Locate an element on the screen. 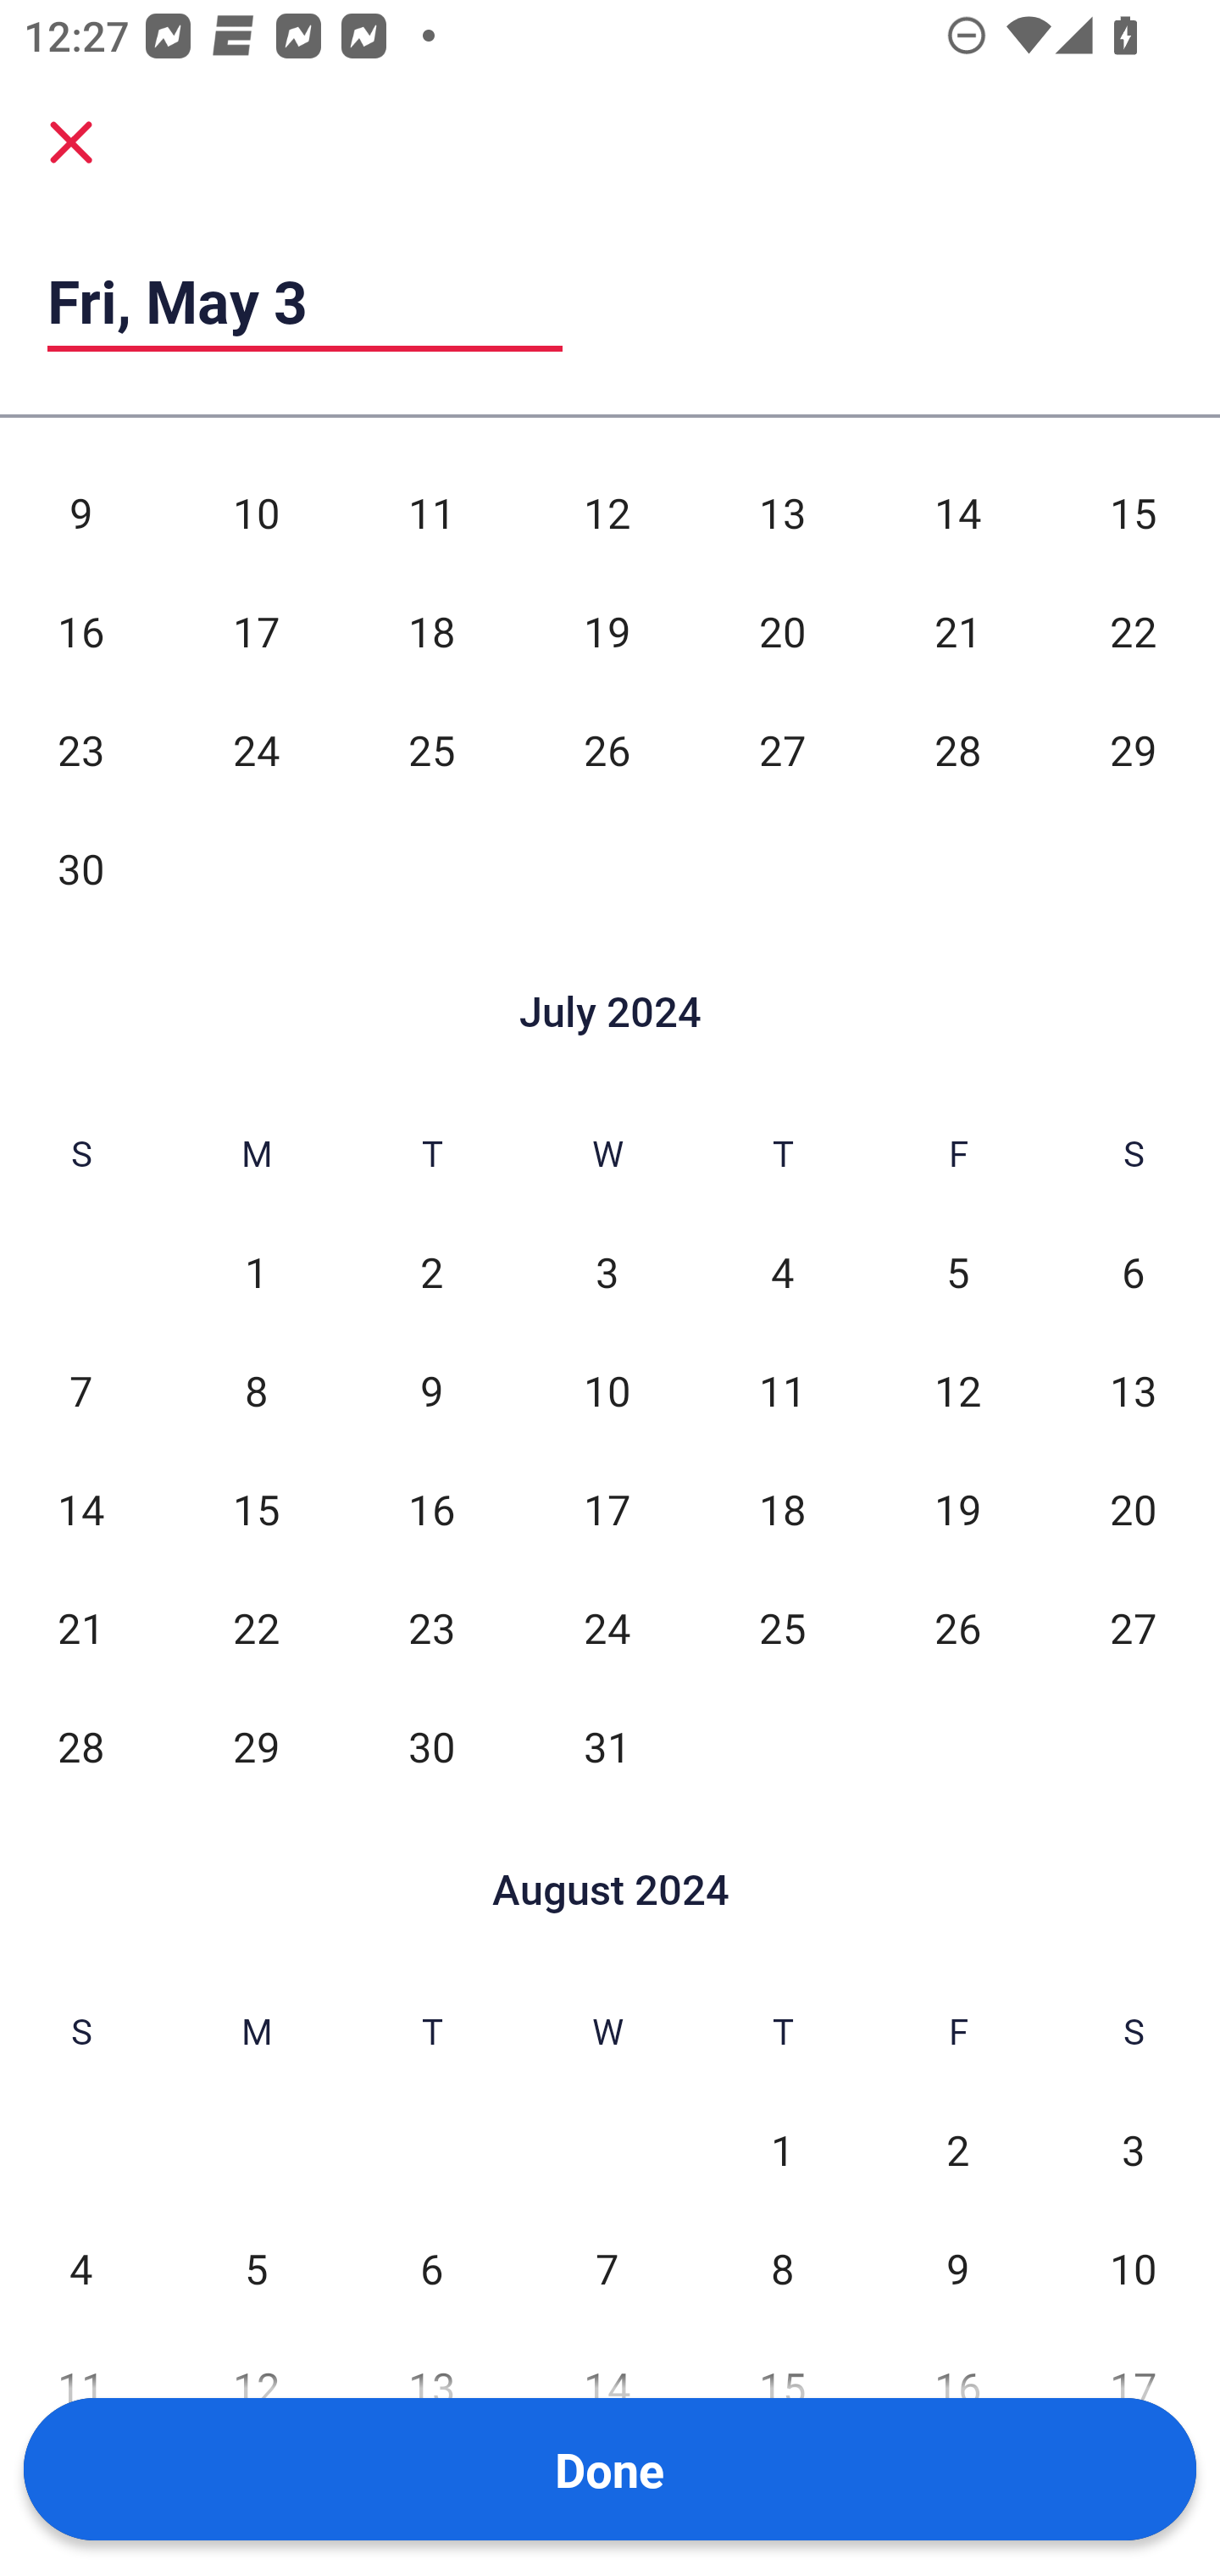  29 Sat, Jun 29, Not Selected is located at coordinates (1134, 749).